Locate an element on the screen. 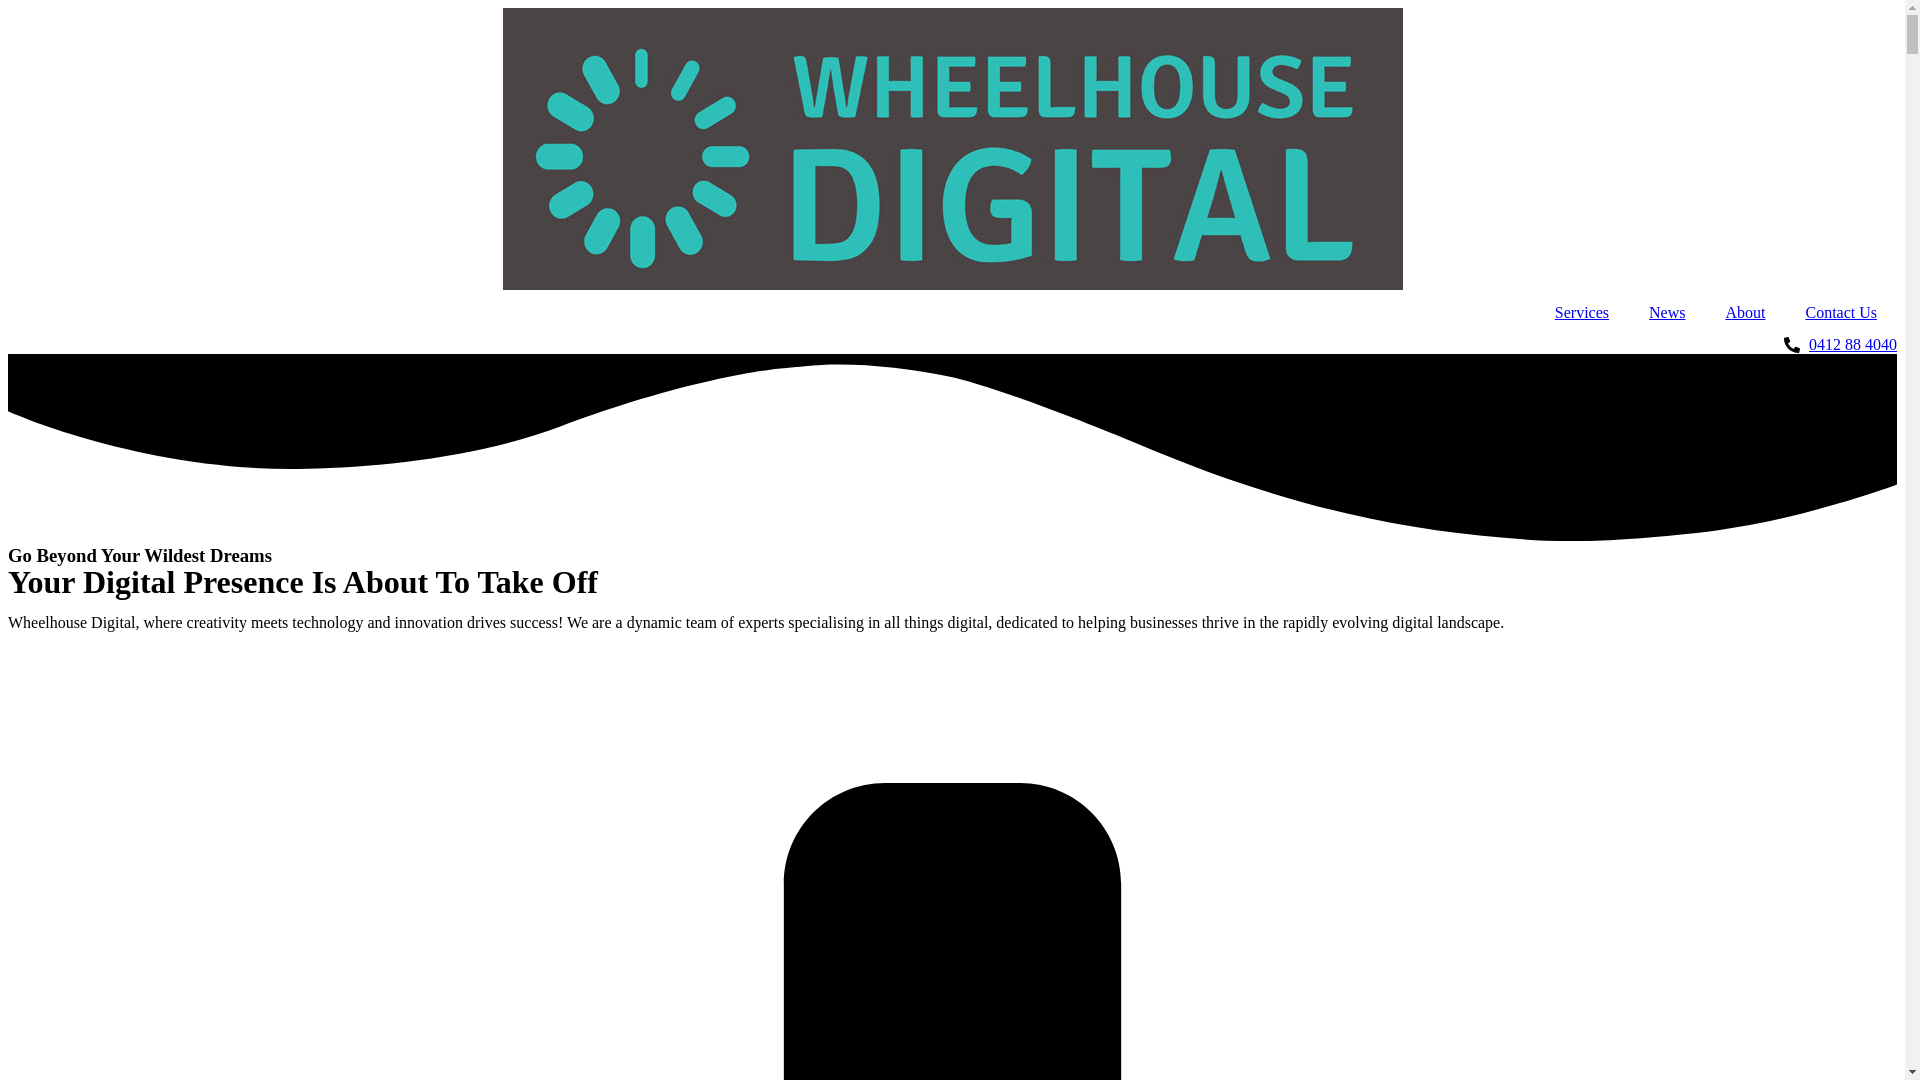  Skip to content is located at coordinates (8, 8).